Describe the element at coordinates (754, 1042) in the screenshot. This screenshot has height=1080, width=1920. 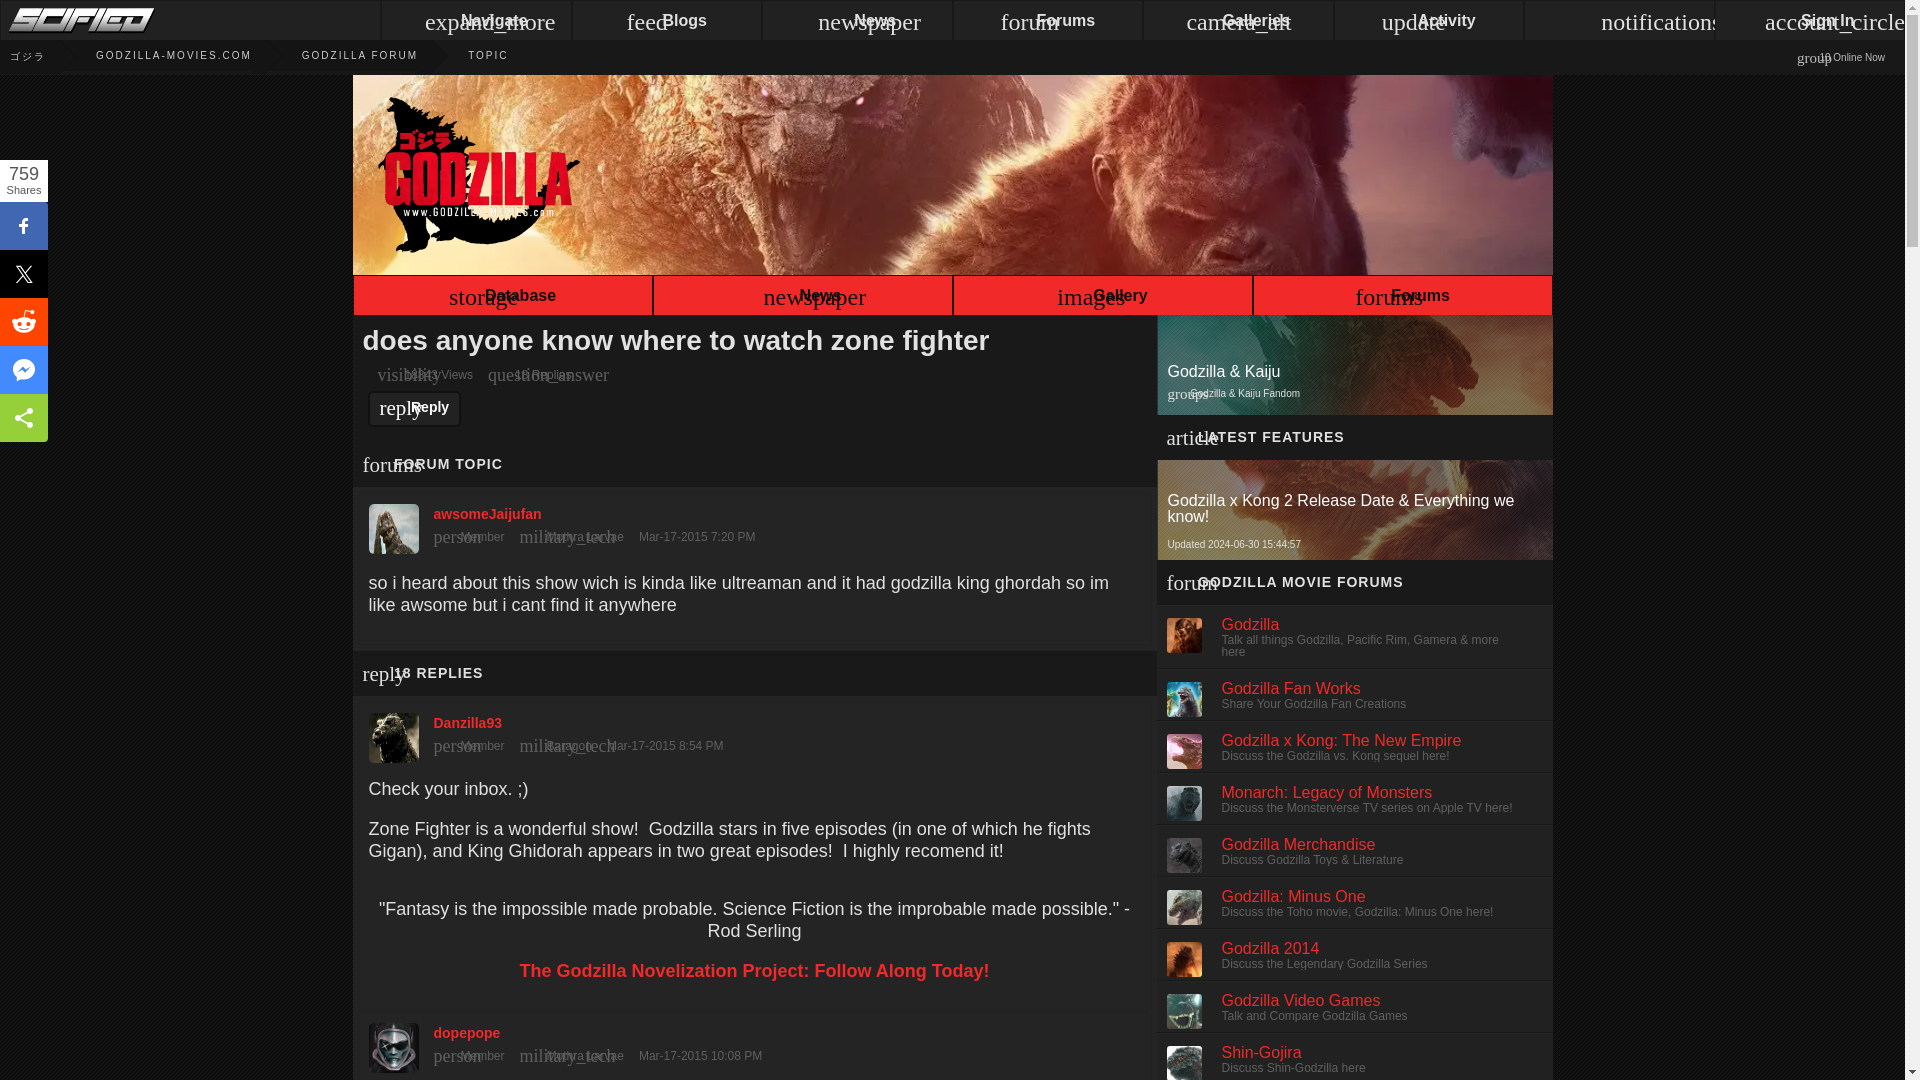
I see `dopepope` at that location.